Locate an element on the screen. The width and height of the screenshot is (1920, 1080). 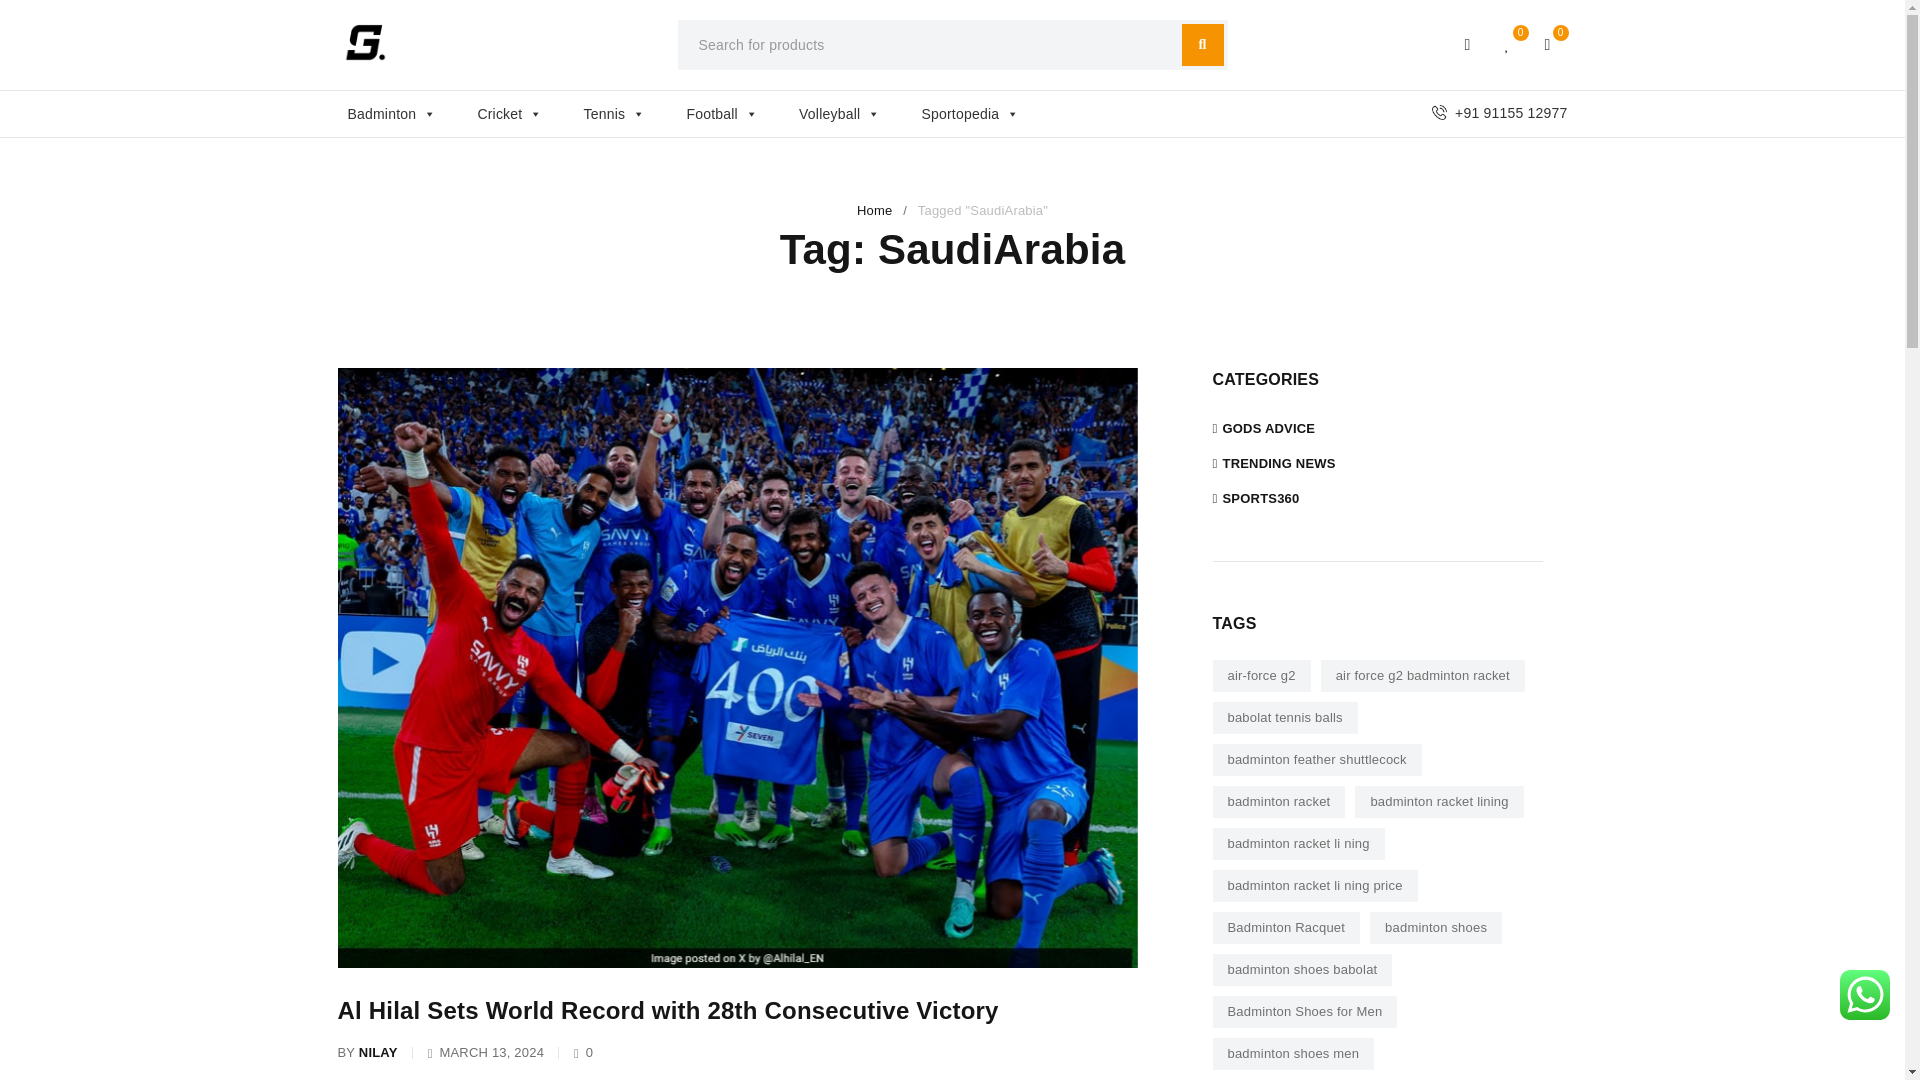
Search is located at coordinates (1203, 44).